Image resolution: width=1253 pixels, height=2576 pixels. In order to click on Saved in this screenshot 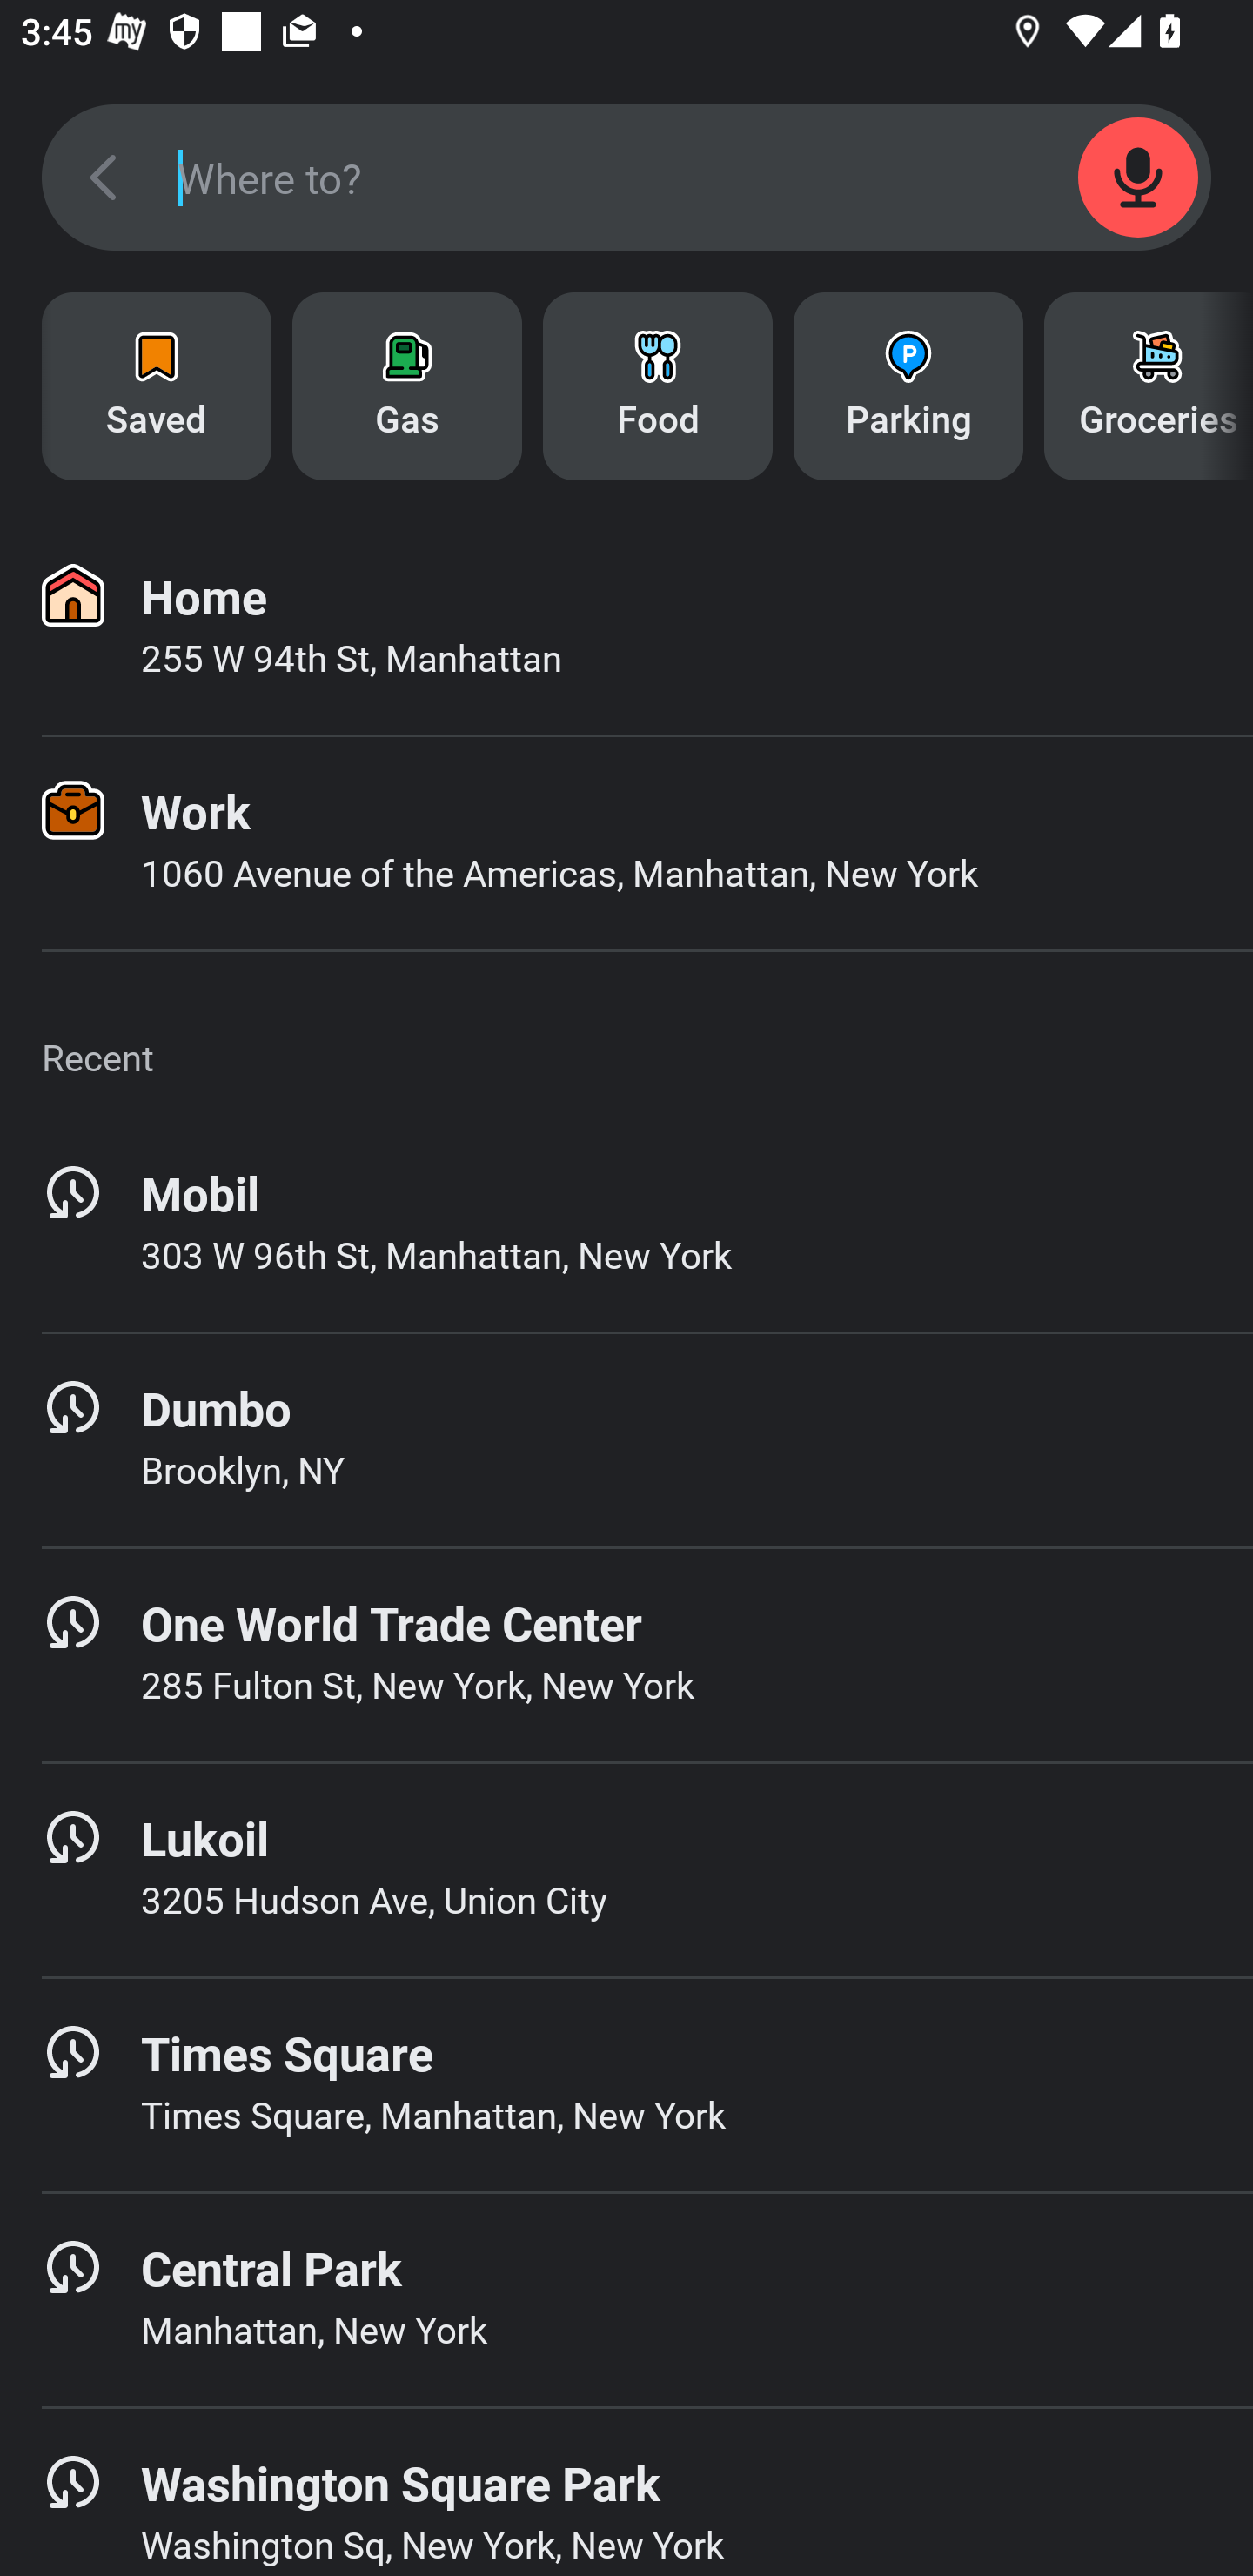, I will do `click(157, 386)`.